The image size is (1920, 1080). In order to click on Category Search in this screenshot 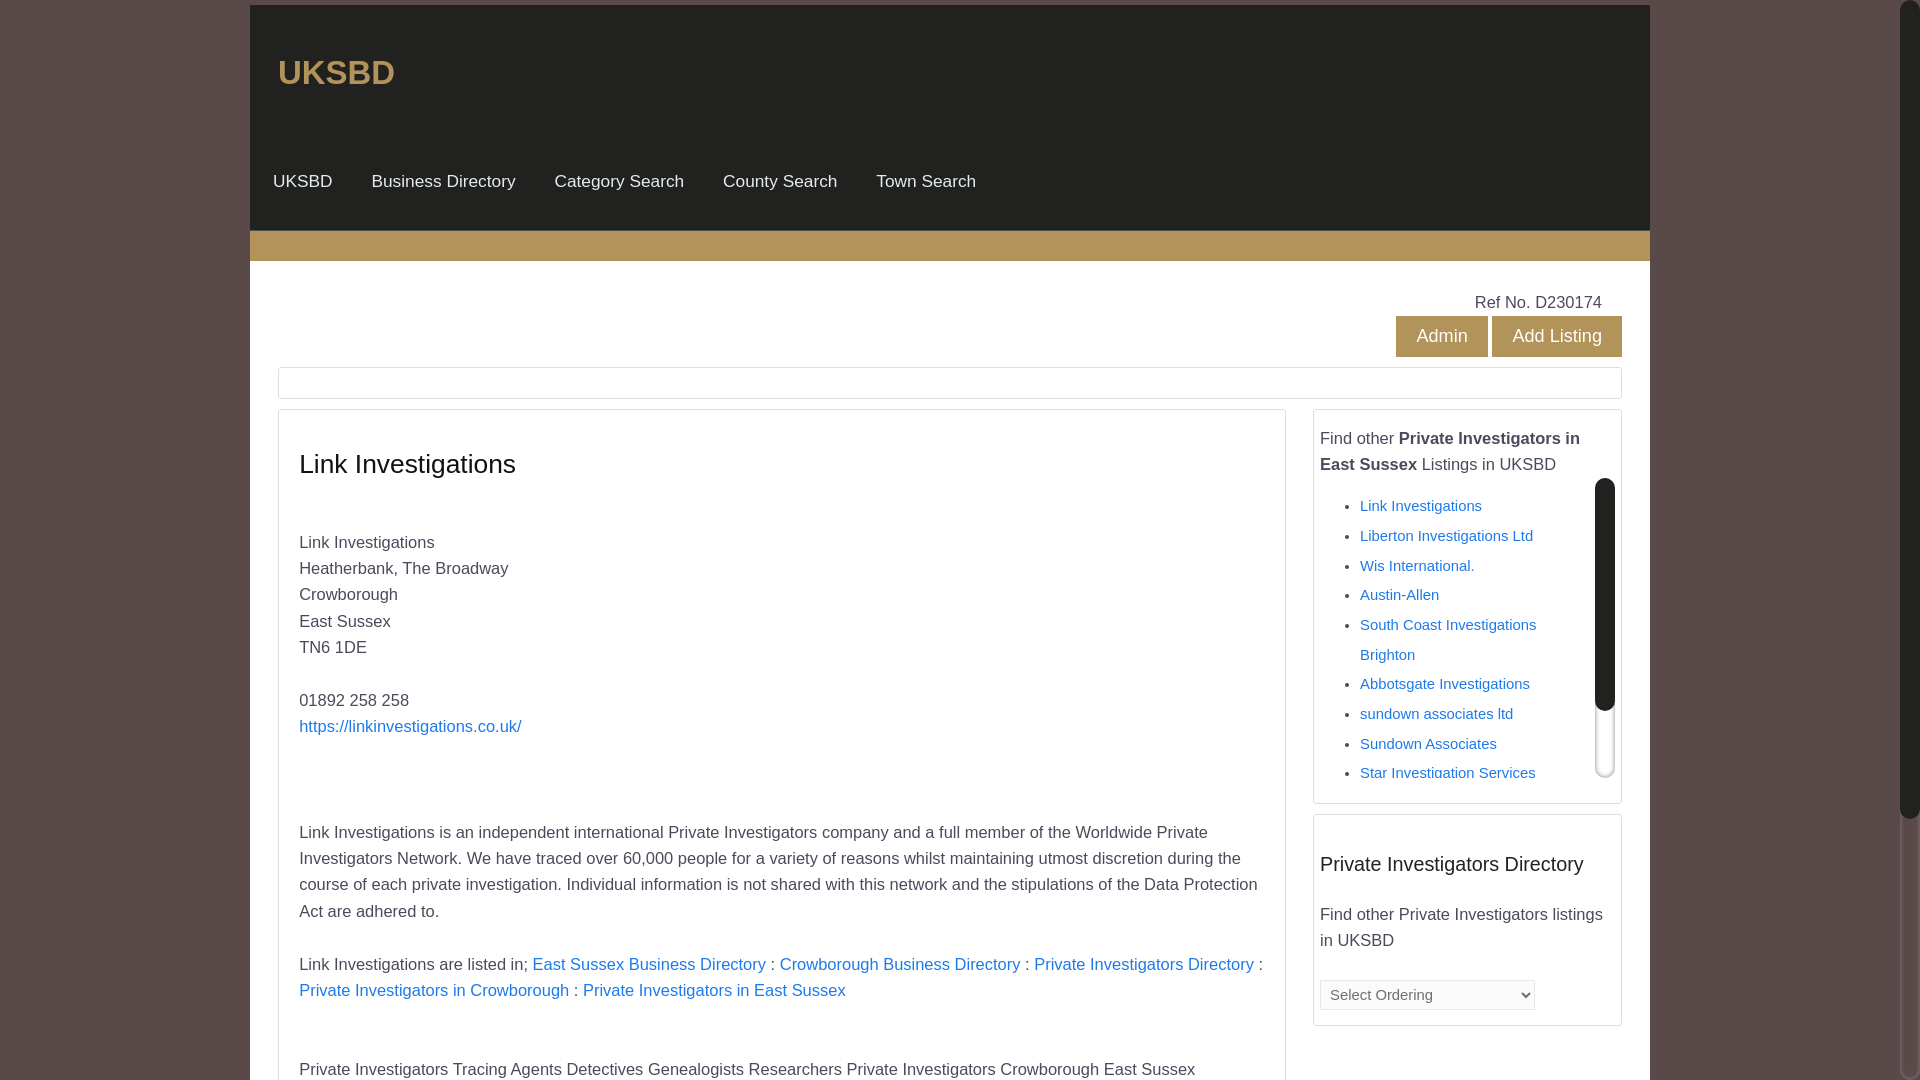, I will do `click(618, 181)`.